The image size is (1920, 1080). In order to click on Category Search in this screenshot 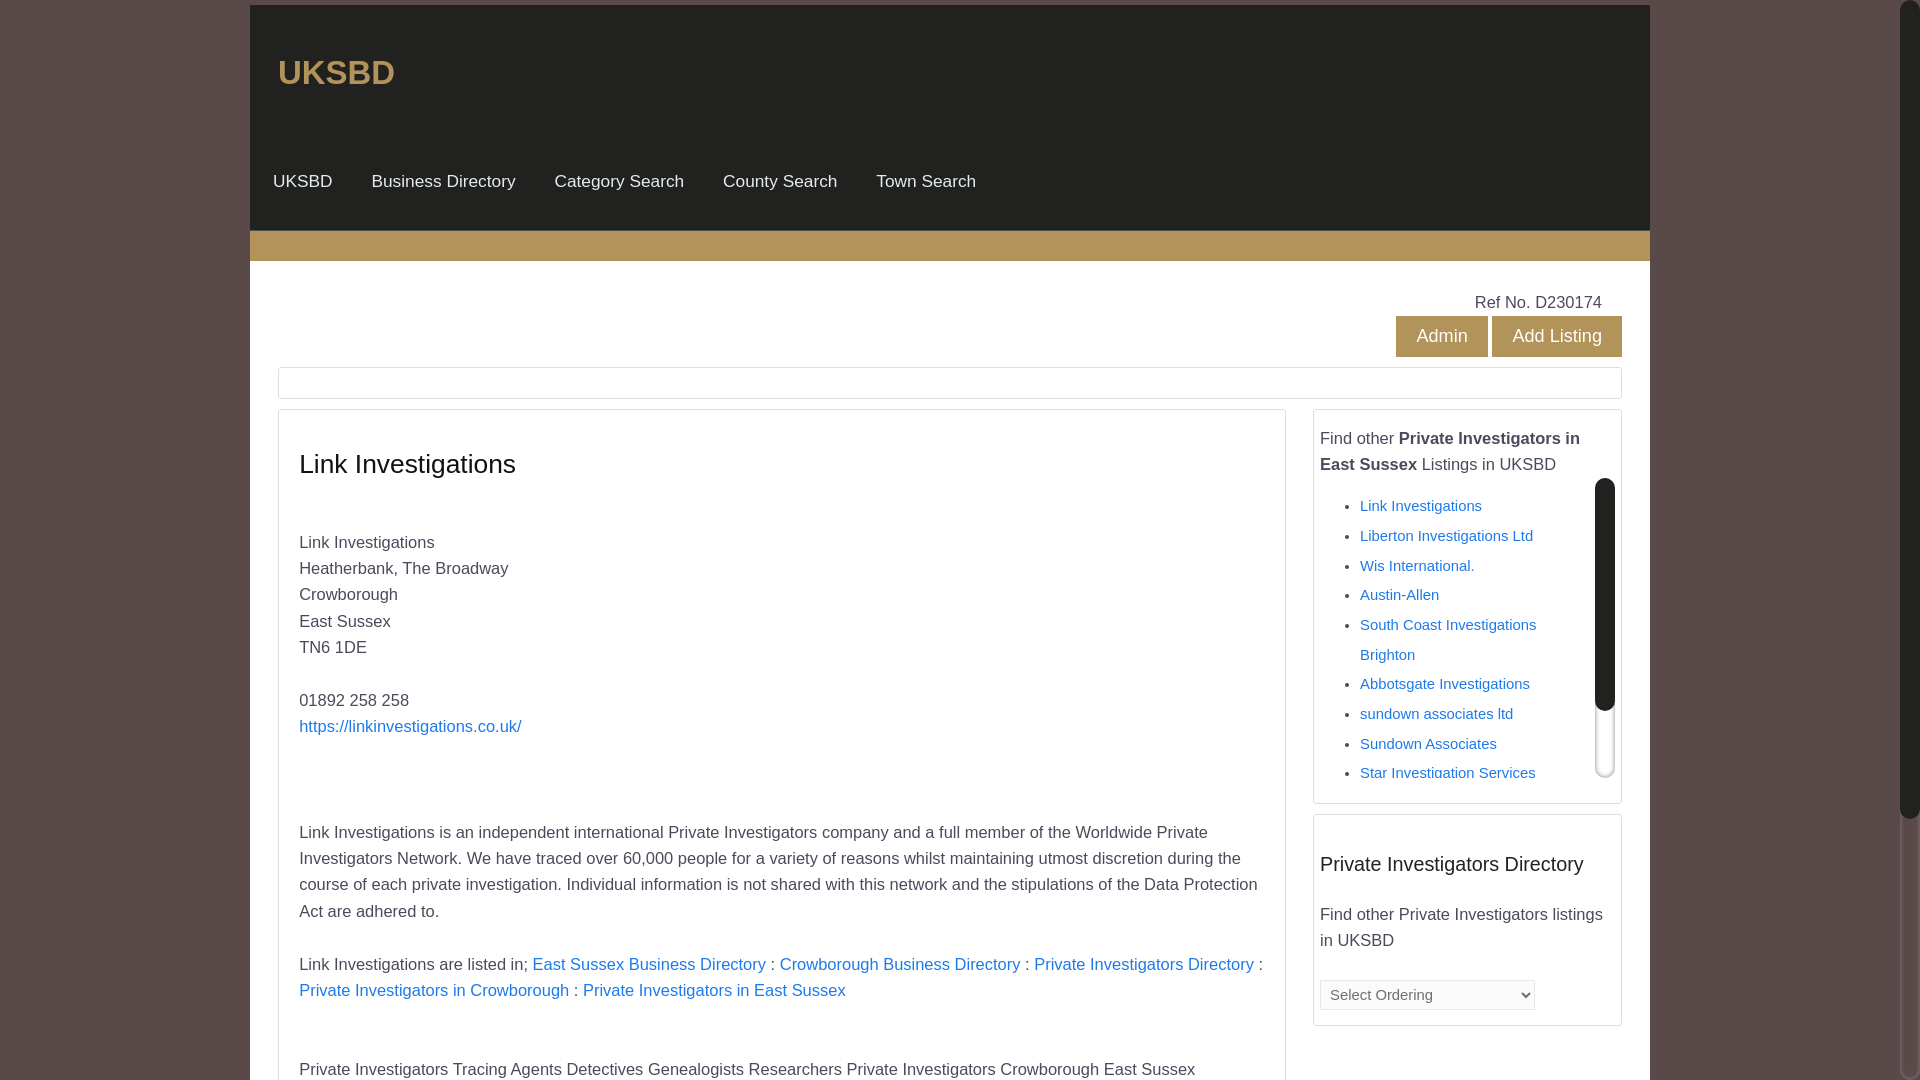, I will do `click(618, 181)`.